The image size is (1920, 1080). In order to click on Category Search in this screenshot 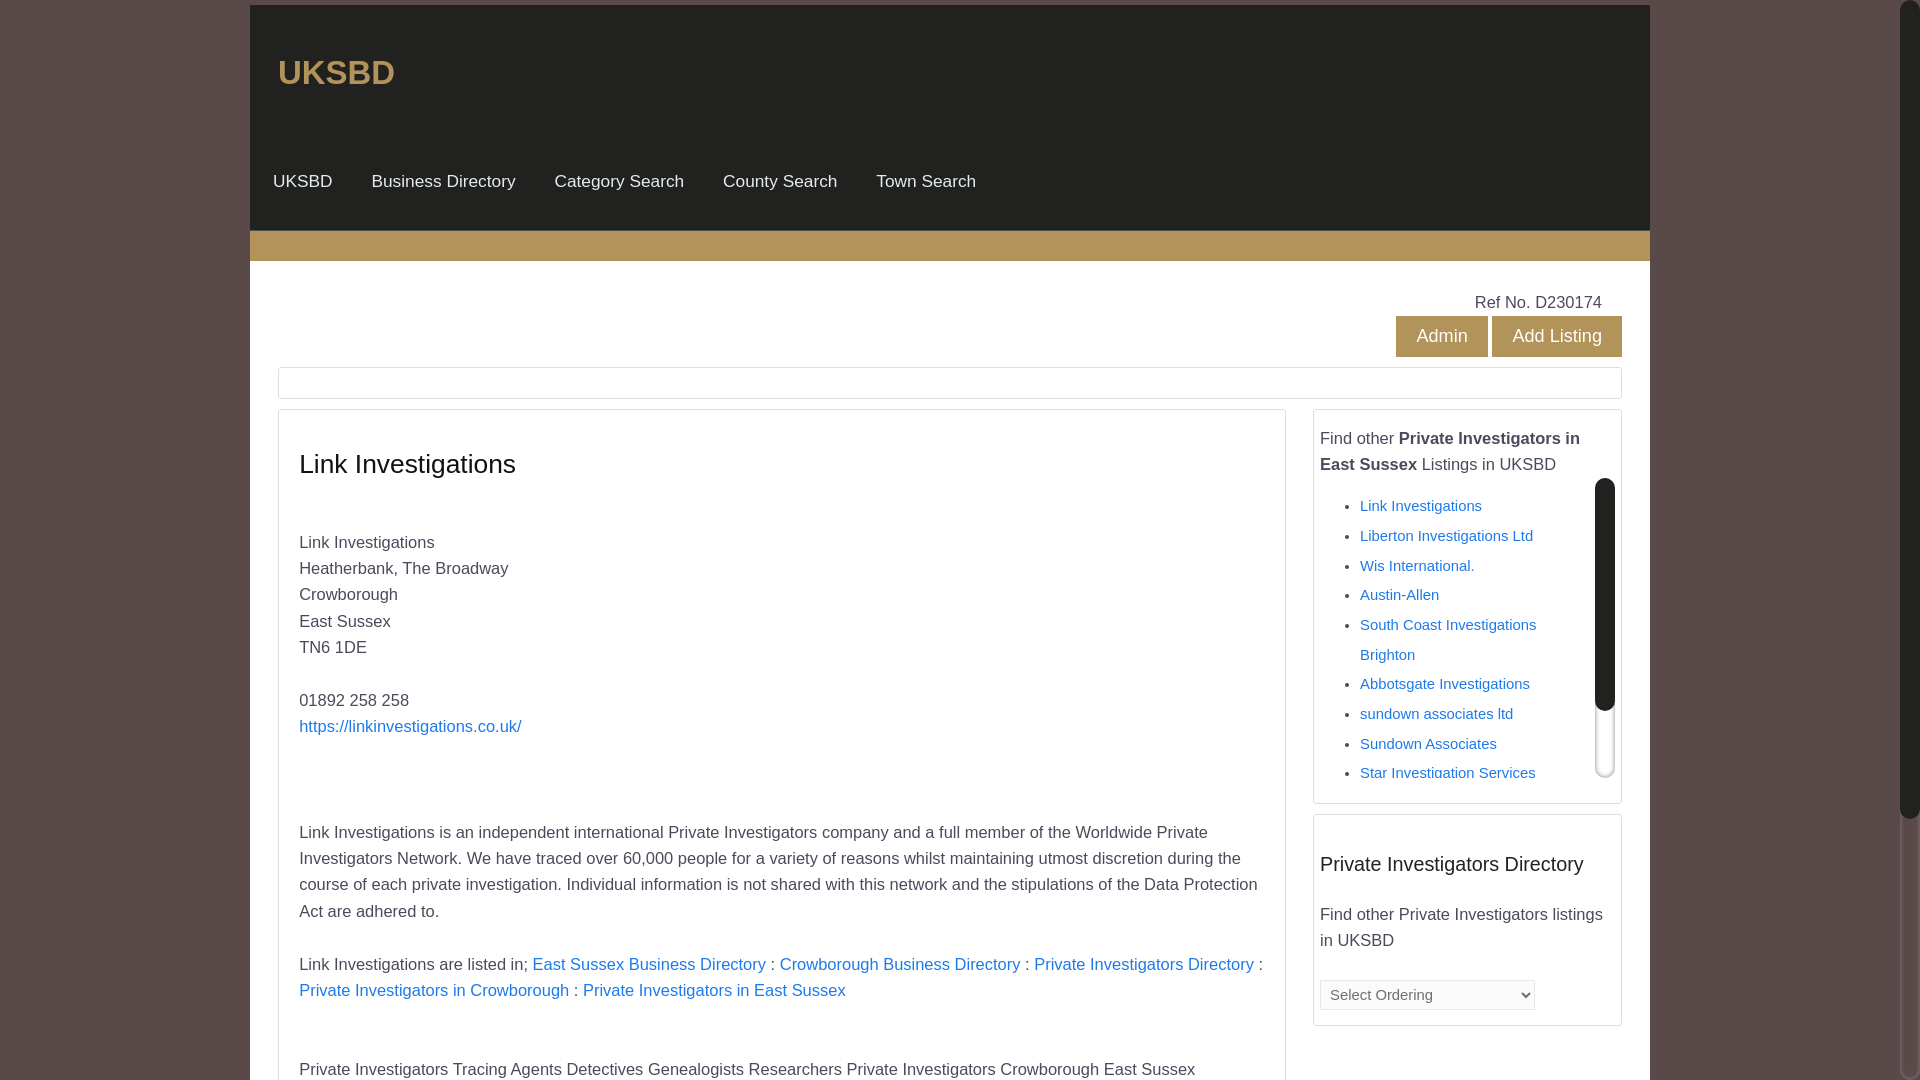, I will do `click(618, 181)`.